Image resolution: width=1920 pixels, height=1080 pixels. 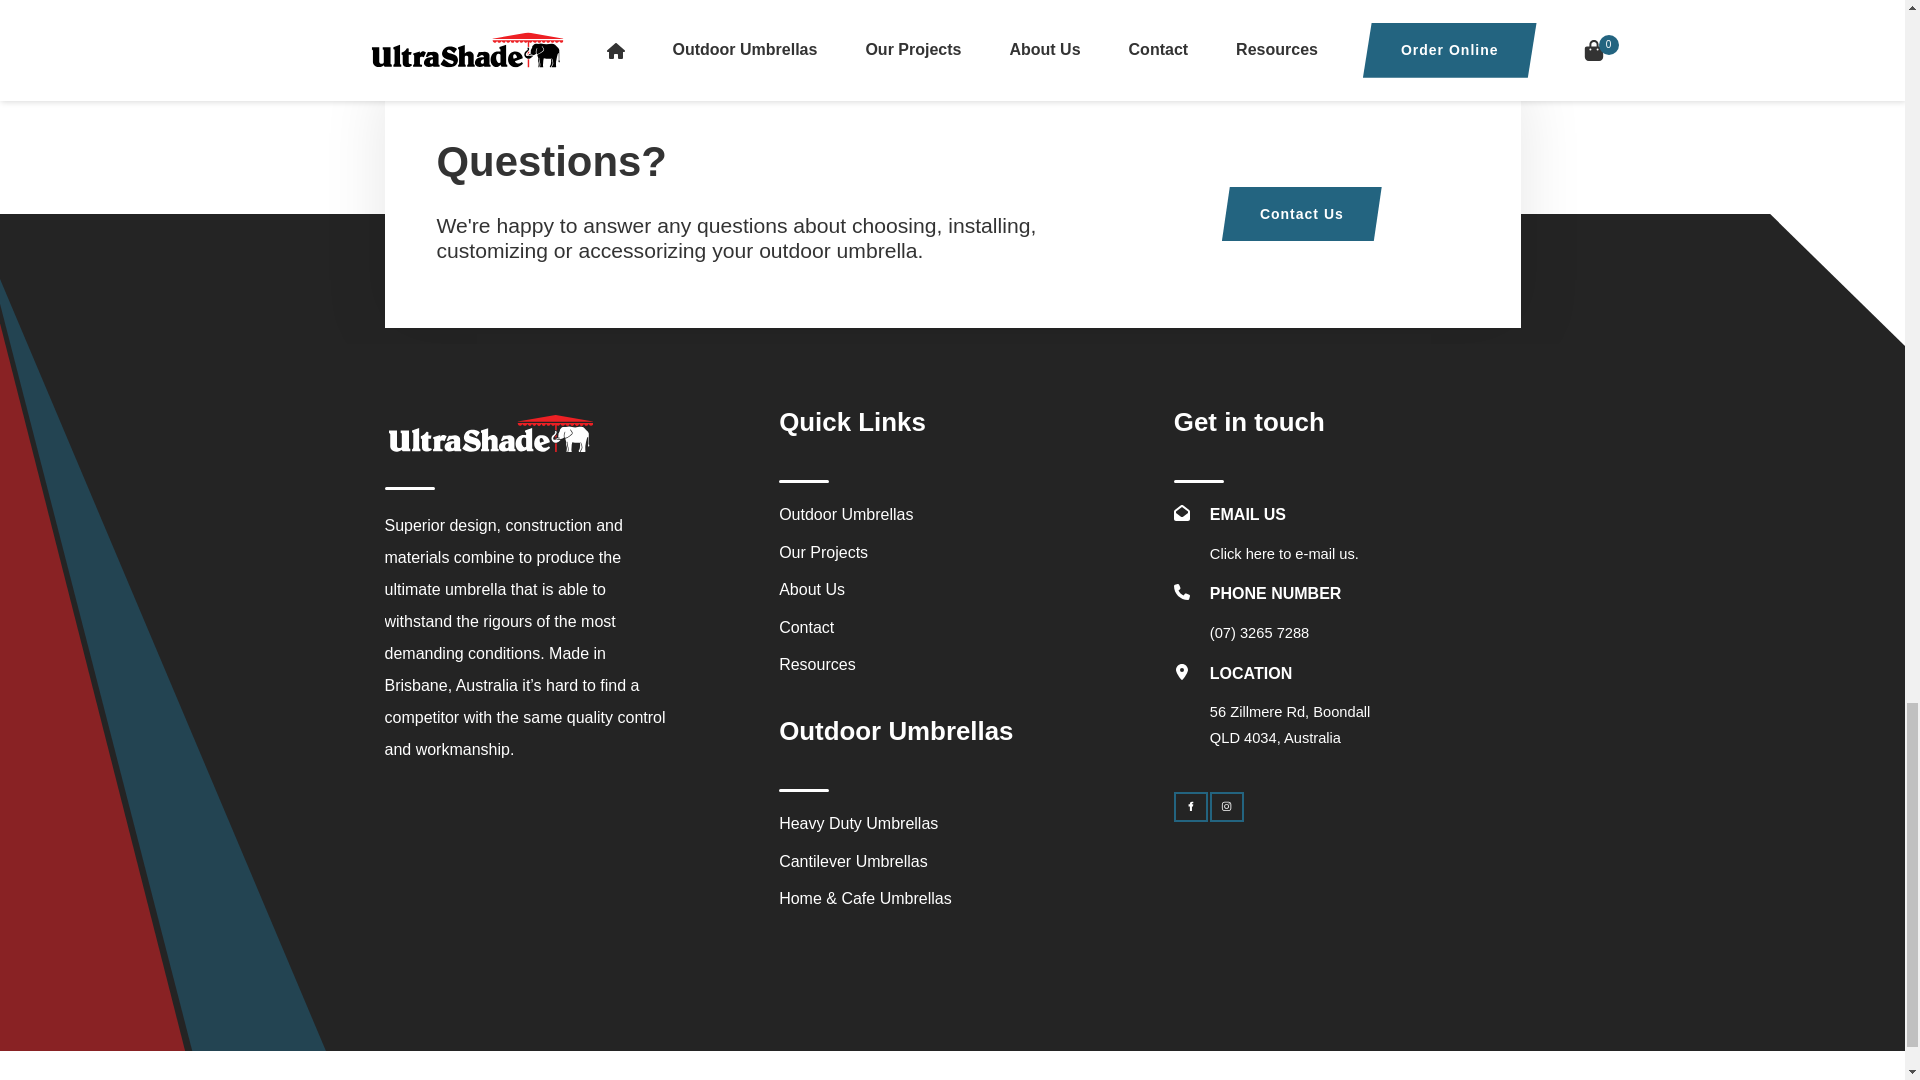 What do you see at coordinates (853, 862) in the screenshot?
I see `Cantilever Umbrellas` at bounding box center [853, 862].